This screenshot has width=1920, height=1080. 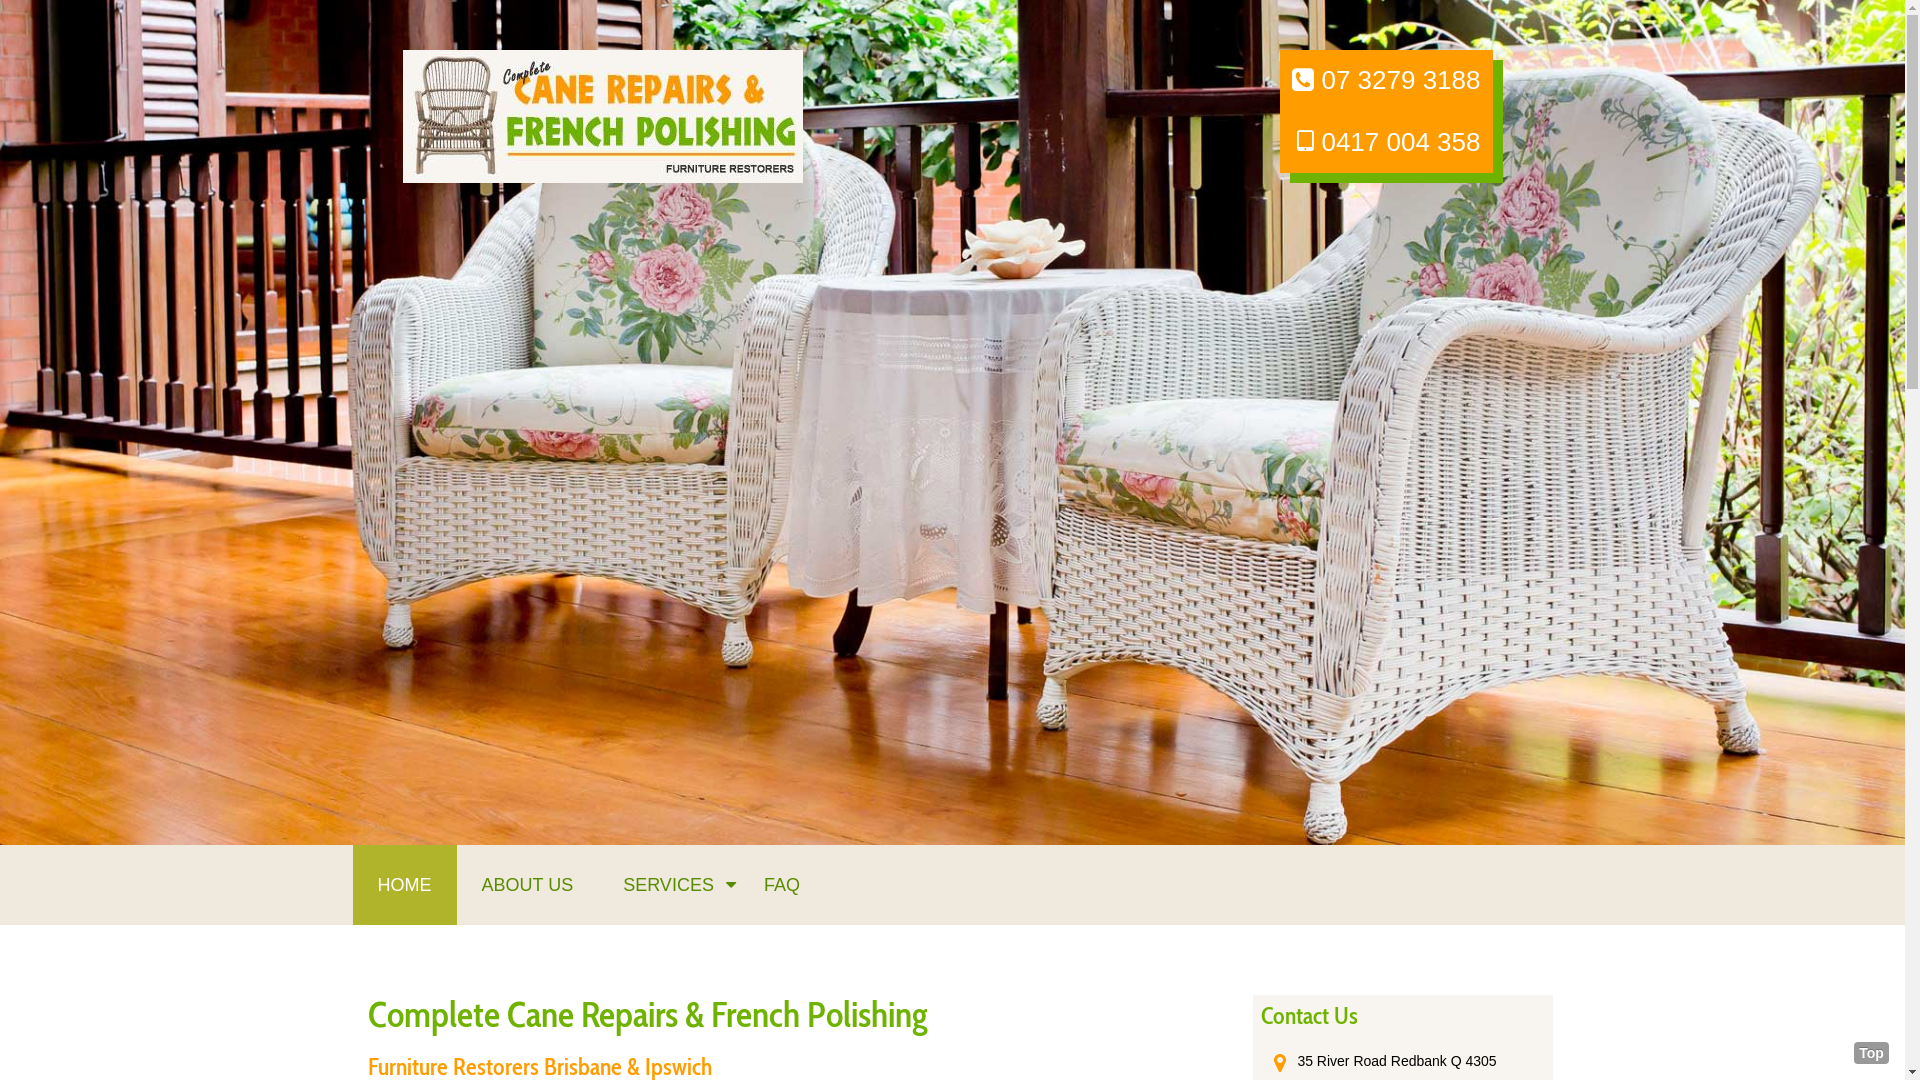 I want to click on 07 3279 3188, so click(x=1386, y=81).